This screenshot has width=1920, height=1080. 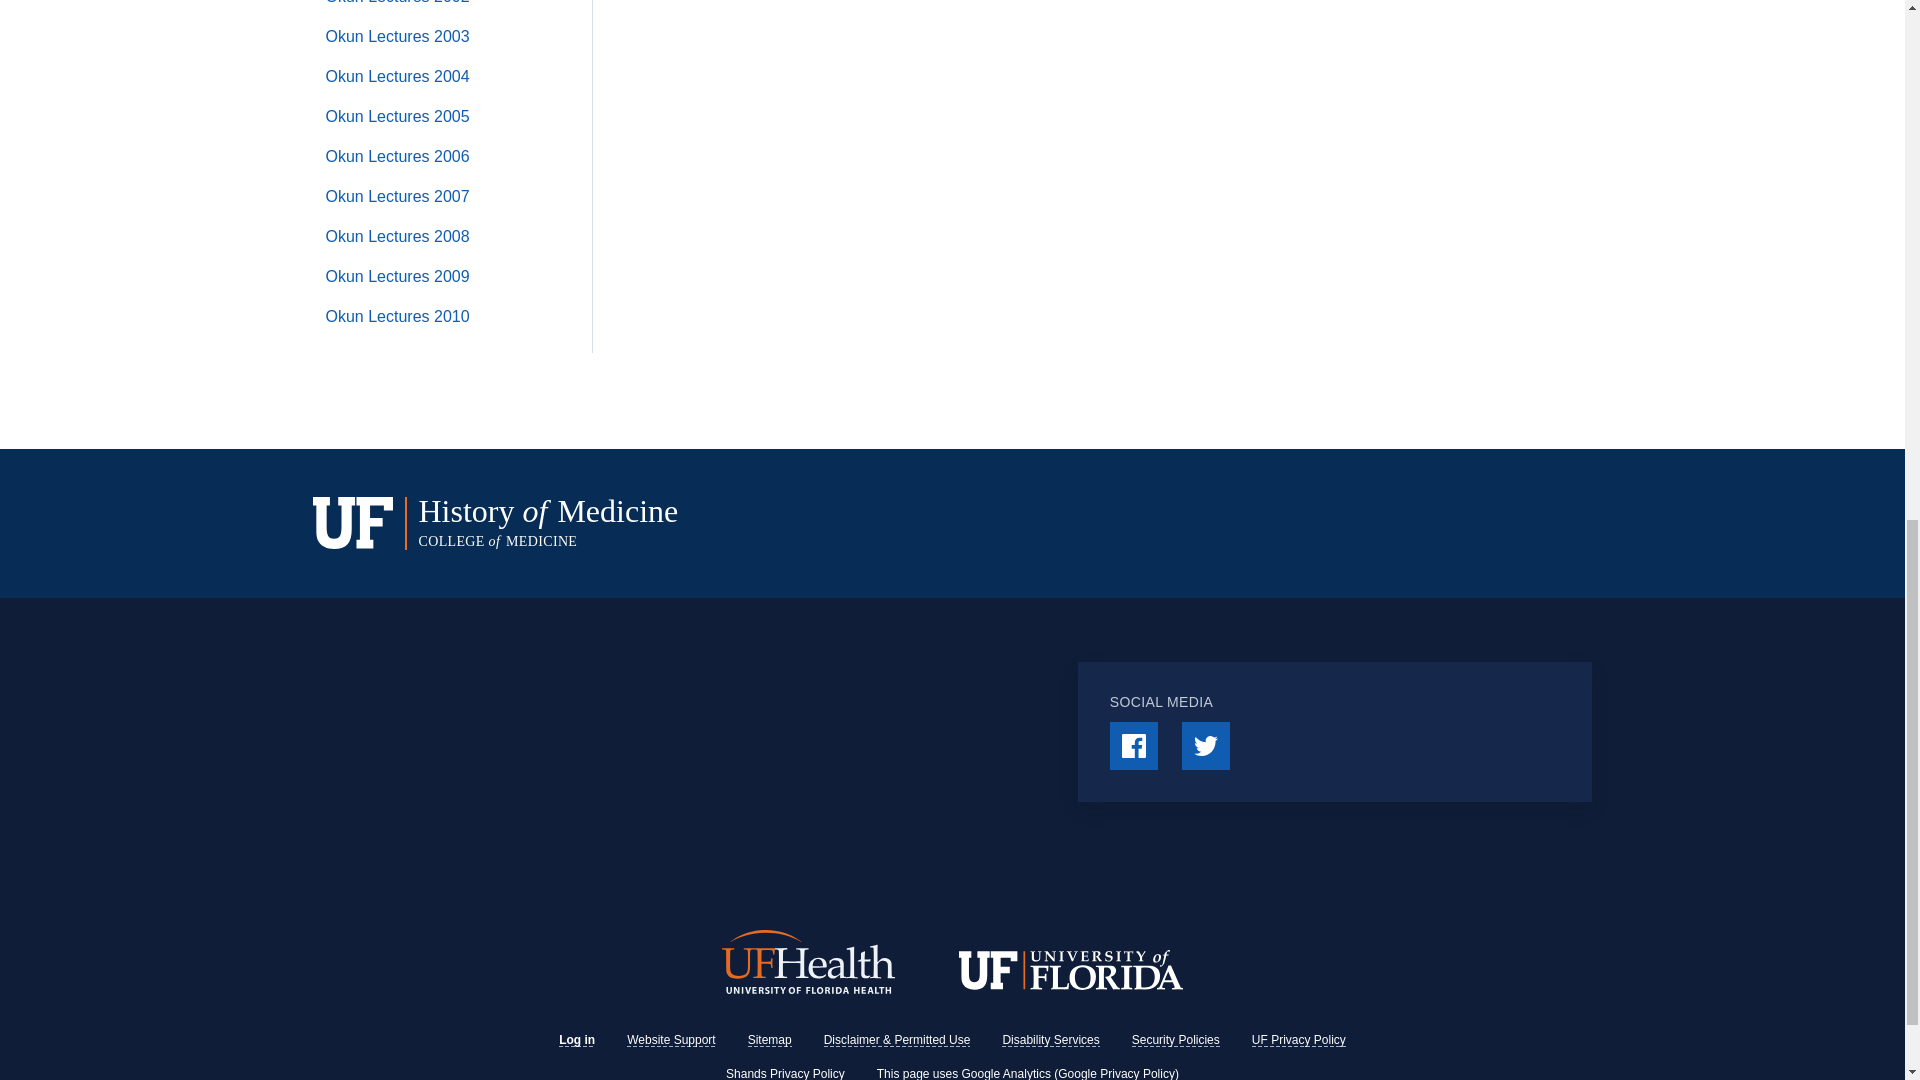 What do you see at coordinates (784, 1074) in the screenshot?
I see `Shands Privacy Policy` at bounding box center [784, 1074].